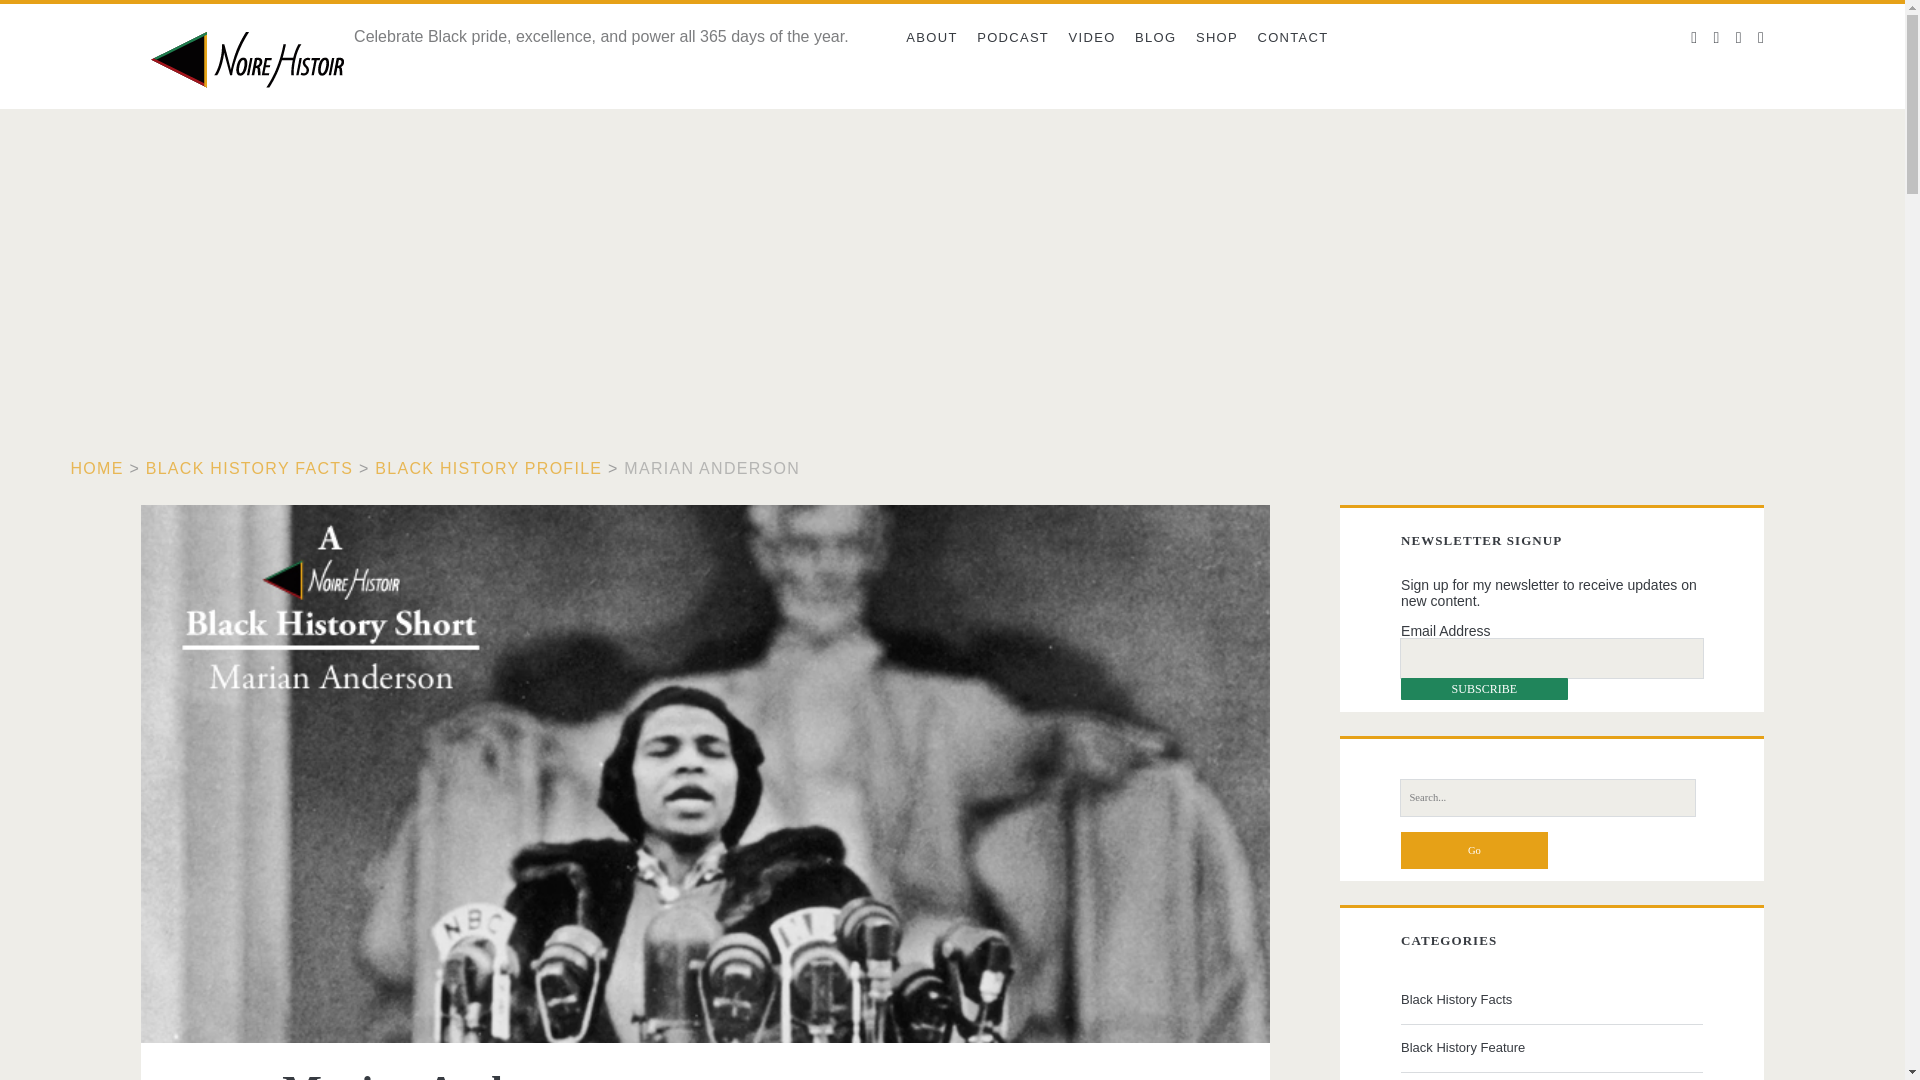 This screenshot has width=1920, height=1080. What do you see at coordinates (1012, 38) in the screenshot?
I see `PODCAST` at bounding box center [1012, 38].